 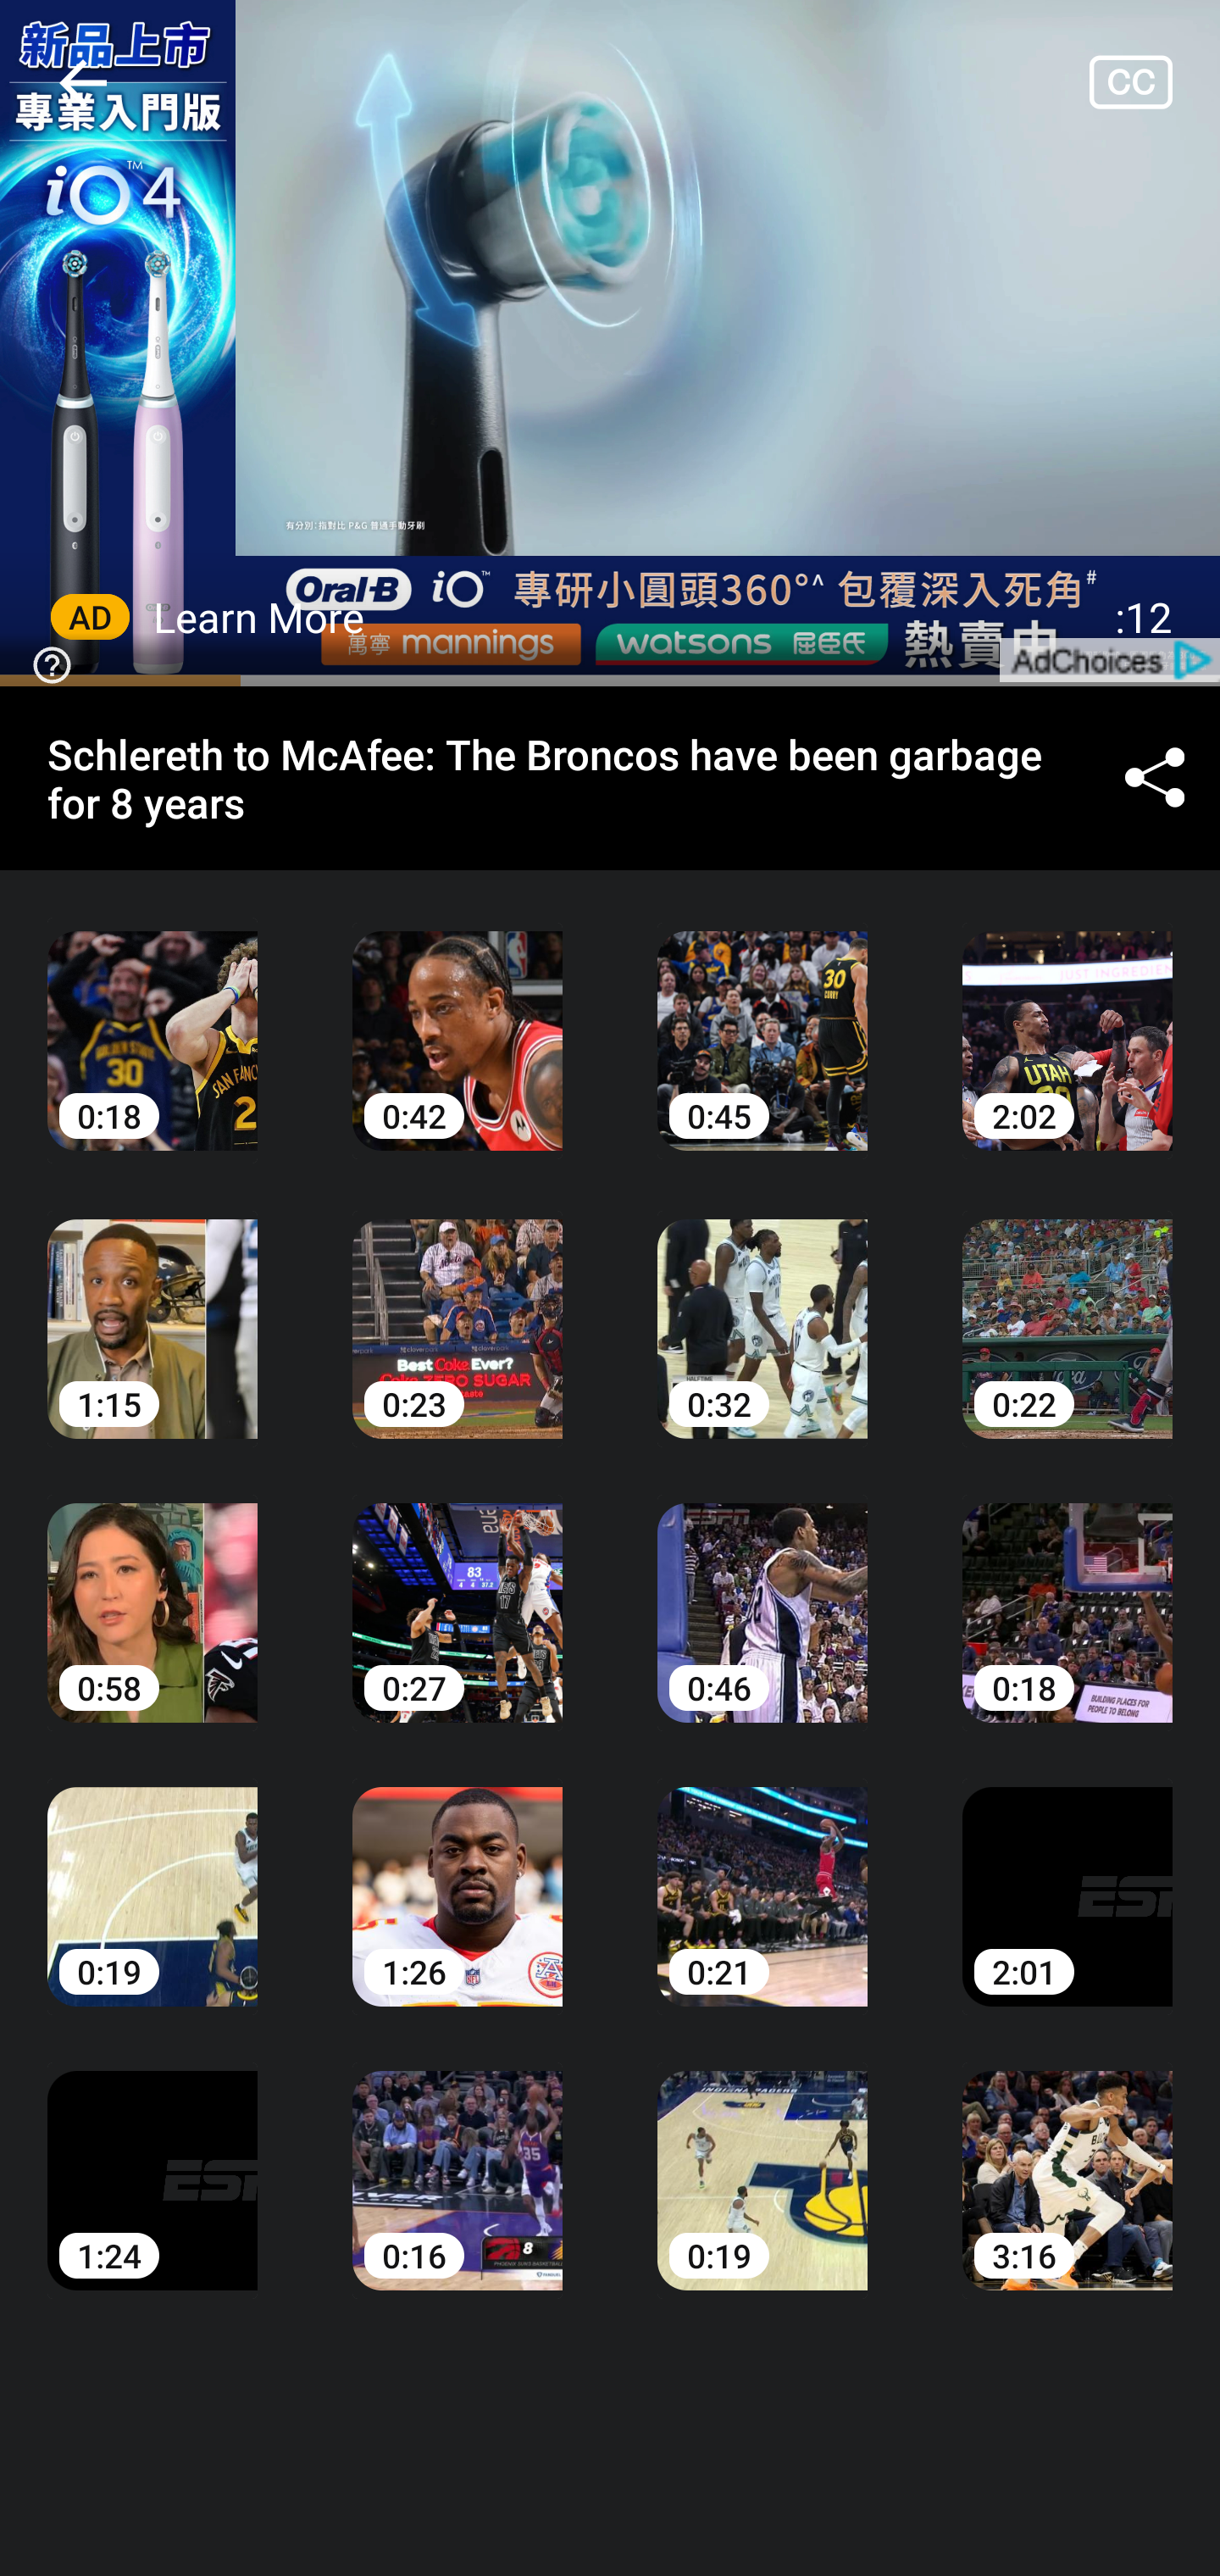 What do you see at coordinates (152, 1017) in the screenshot?
I see `0:18` at bounding box center [152, 1017].